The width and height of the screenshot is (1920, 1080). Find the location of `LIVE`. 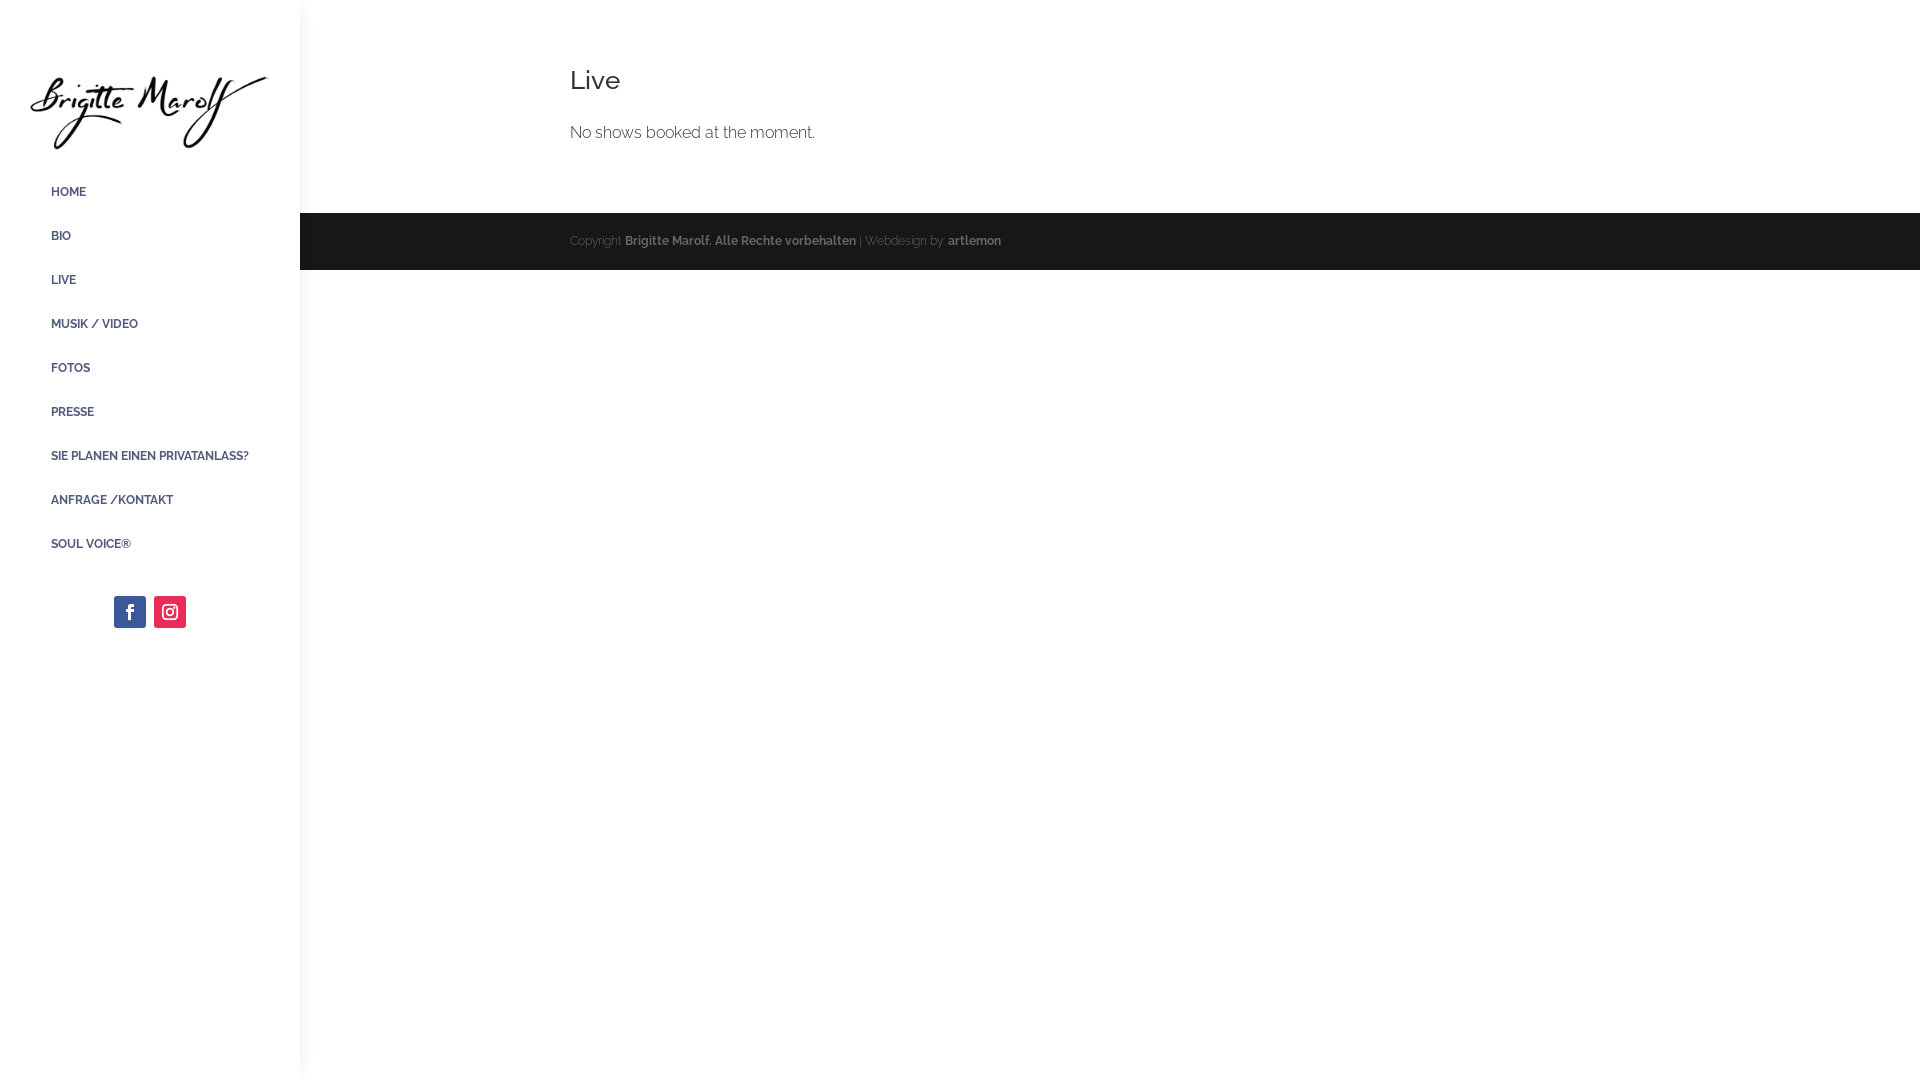

LIVE is located at coordinates (150, 280).